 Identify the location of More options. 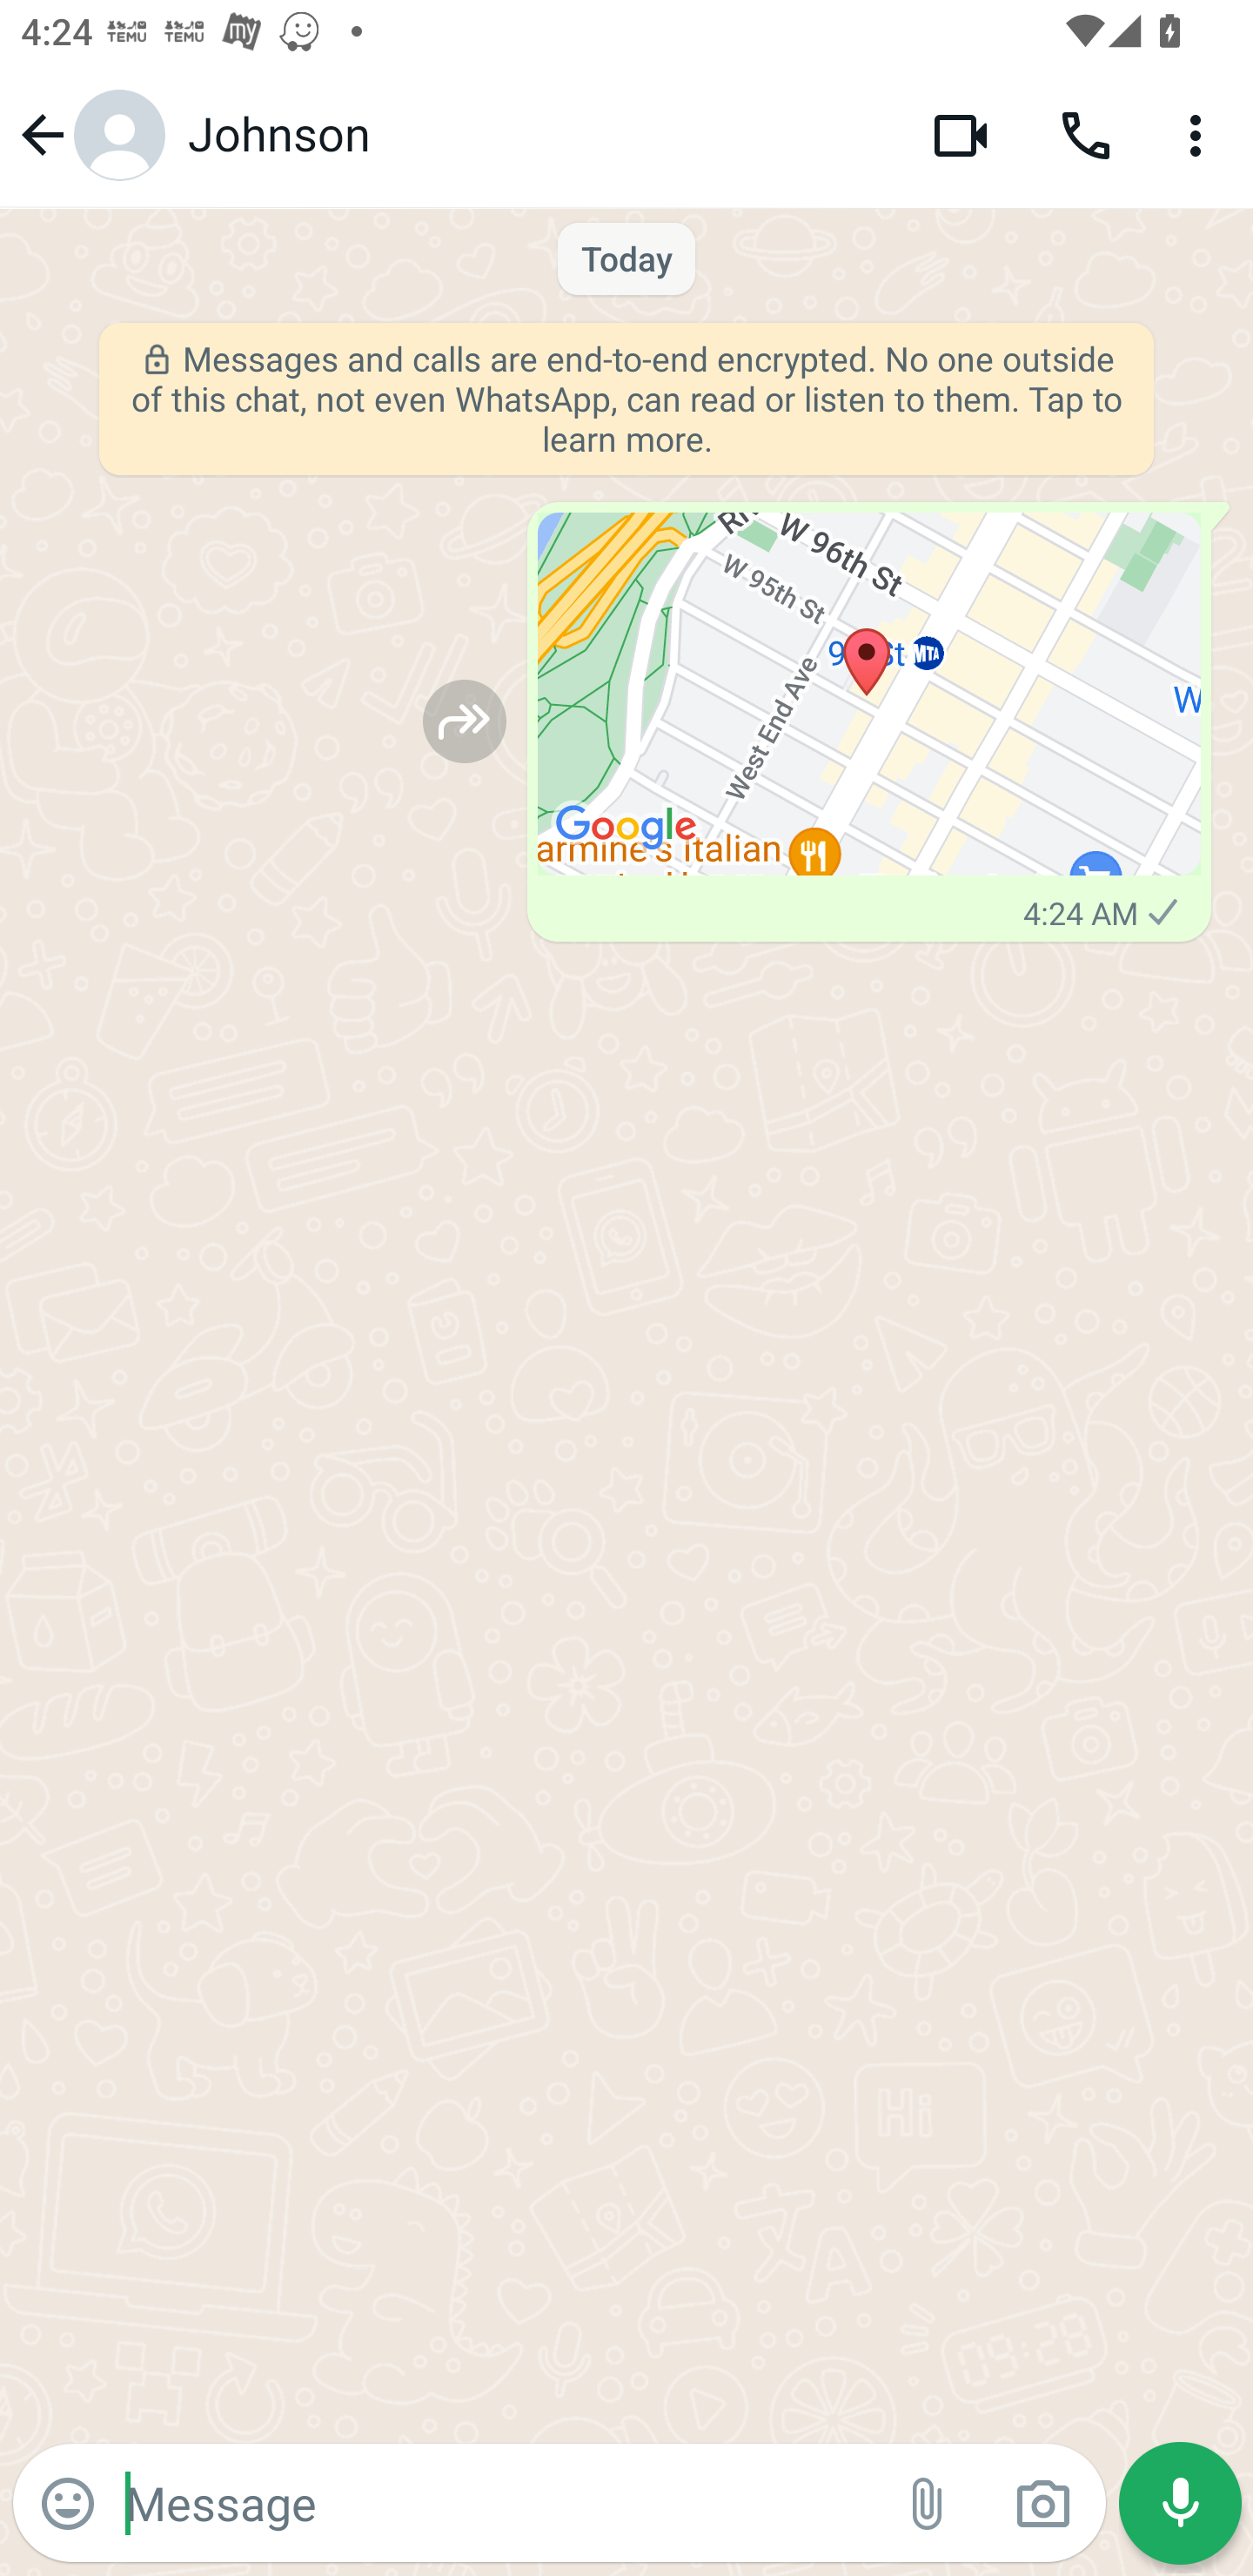
(1201, 134).